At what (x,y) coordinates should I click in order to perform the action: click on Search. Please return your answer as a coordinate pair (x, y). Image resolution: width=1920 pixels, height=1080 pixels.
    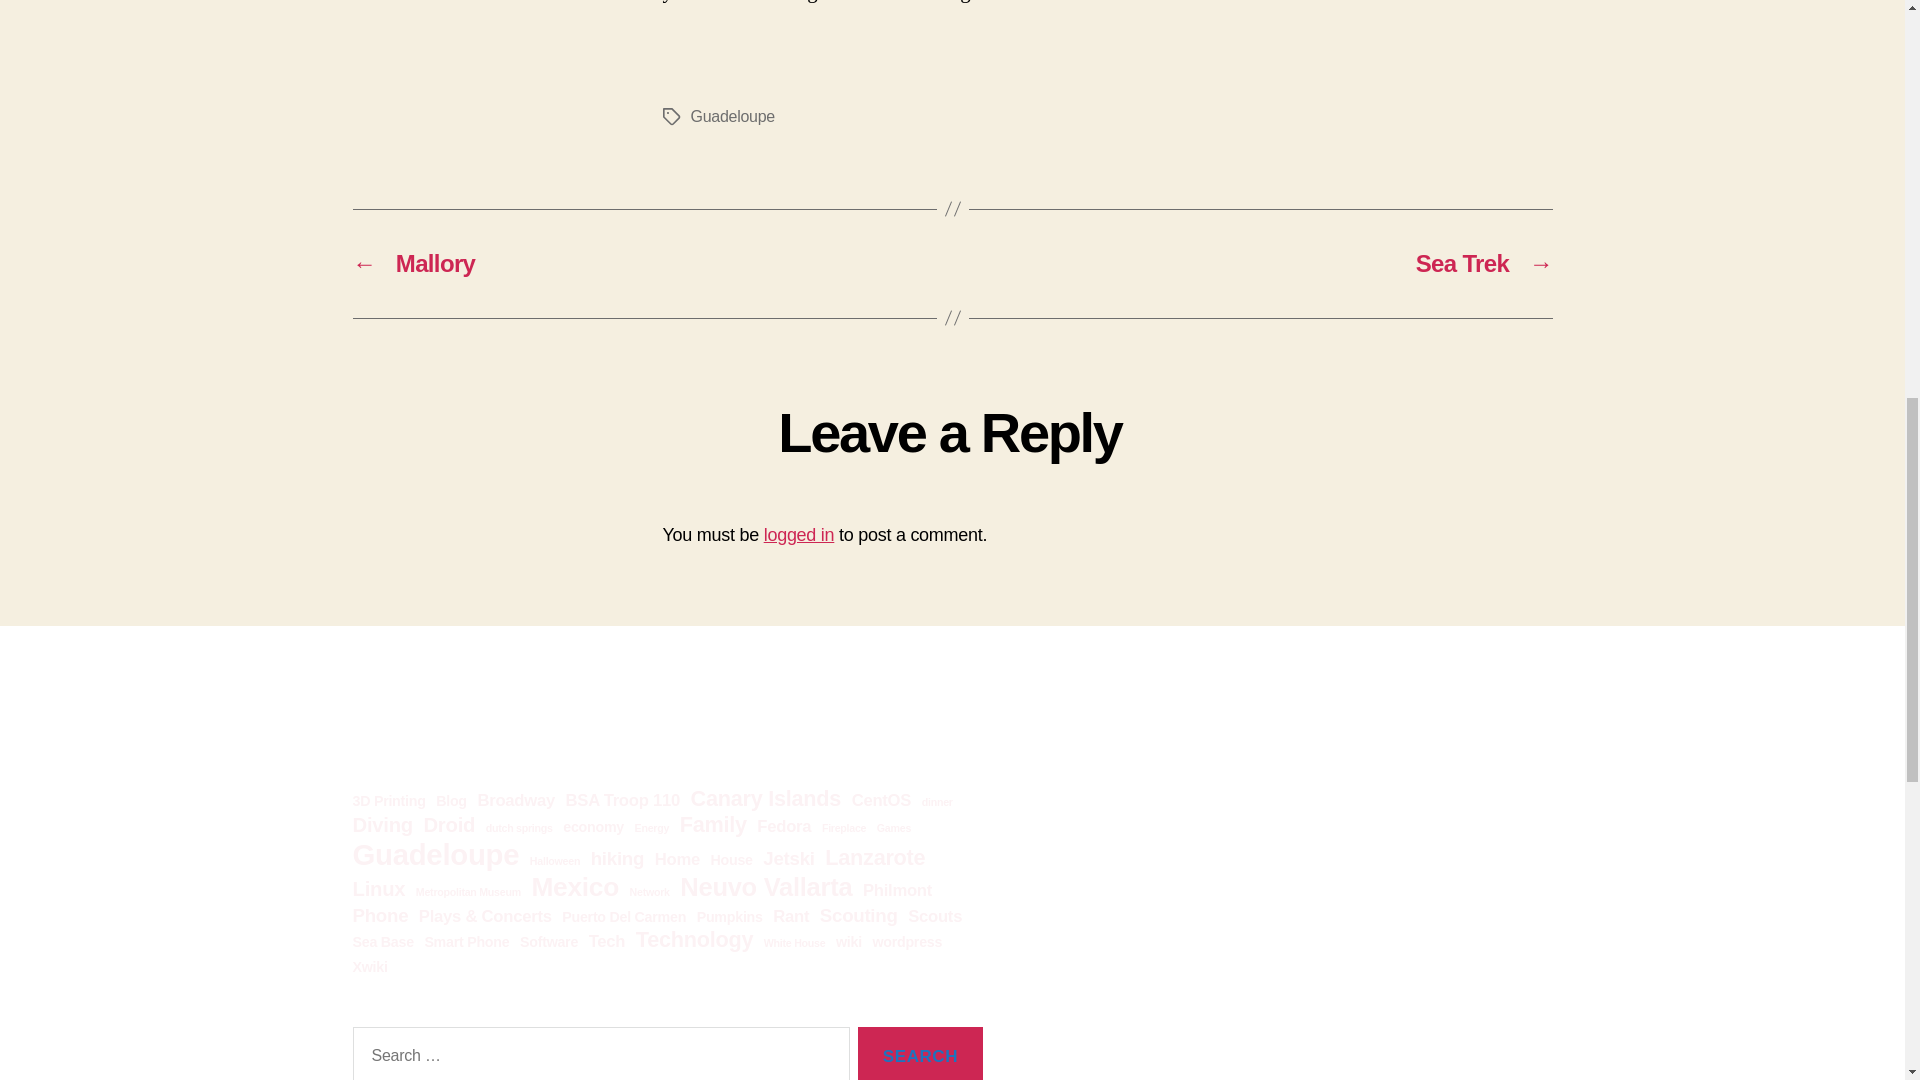
    Looking at the image, I should click on (920, 1054).